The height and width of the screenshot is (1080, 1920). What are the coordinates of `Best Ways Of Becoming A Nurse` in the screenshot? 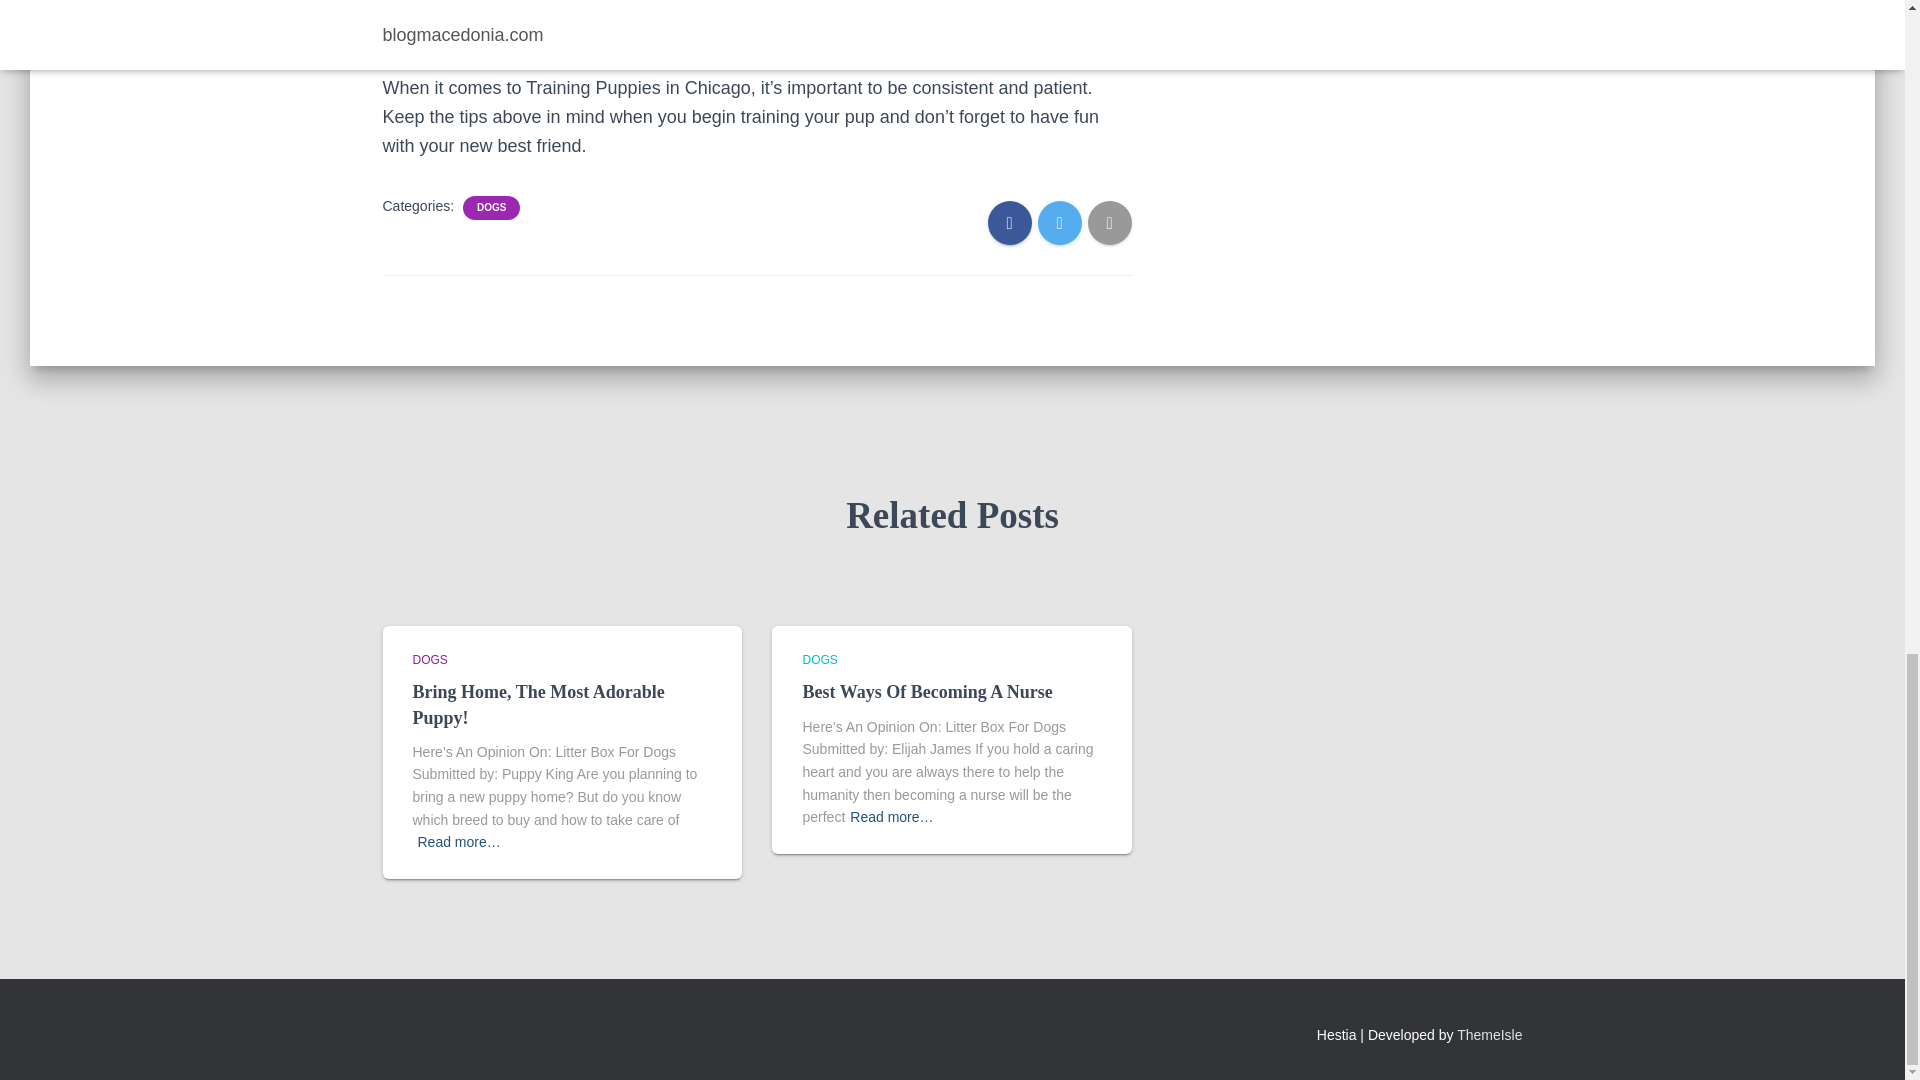 It's located at (927, 692).